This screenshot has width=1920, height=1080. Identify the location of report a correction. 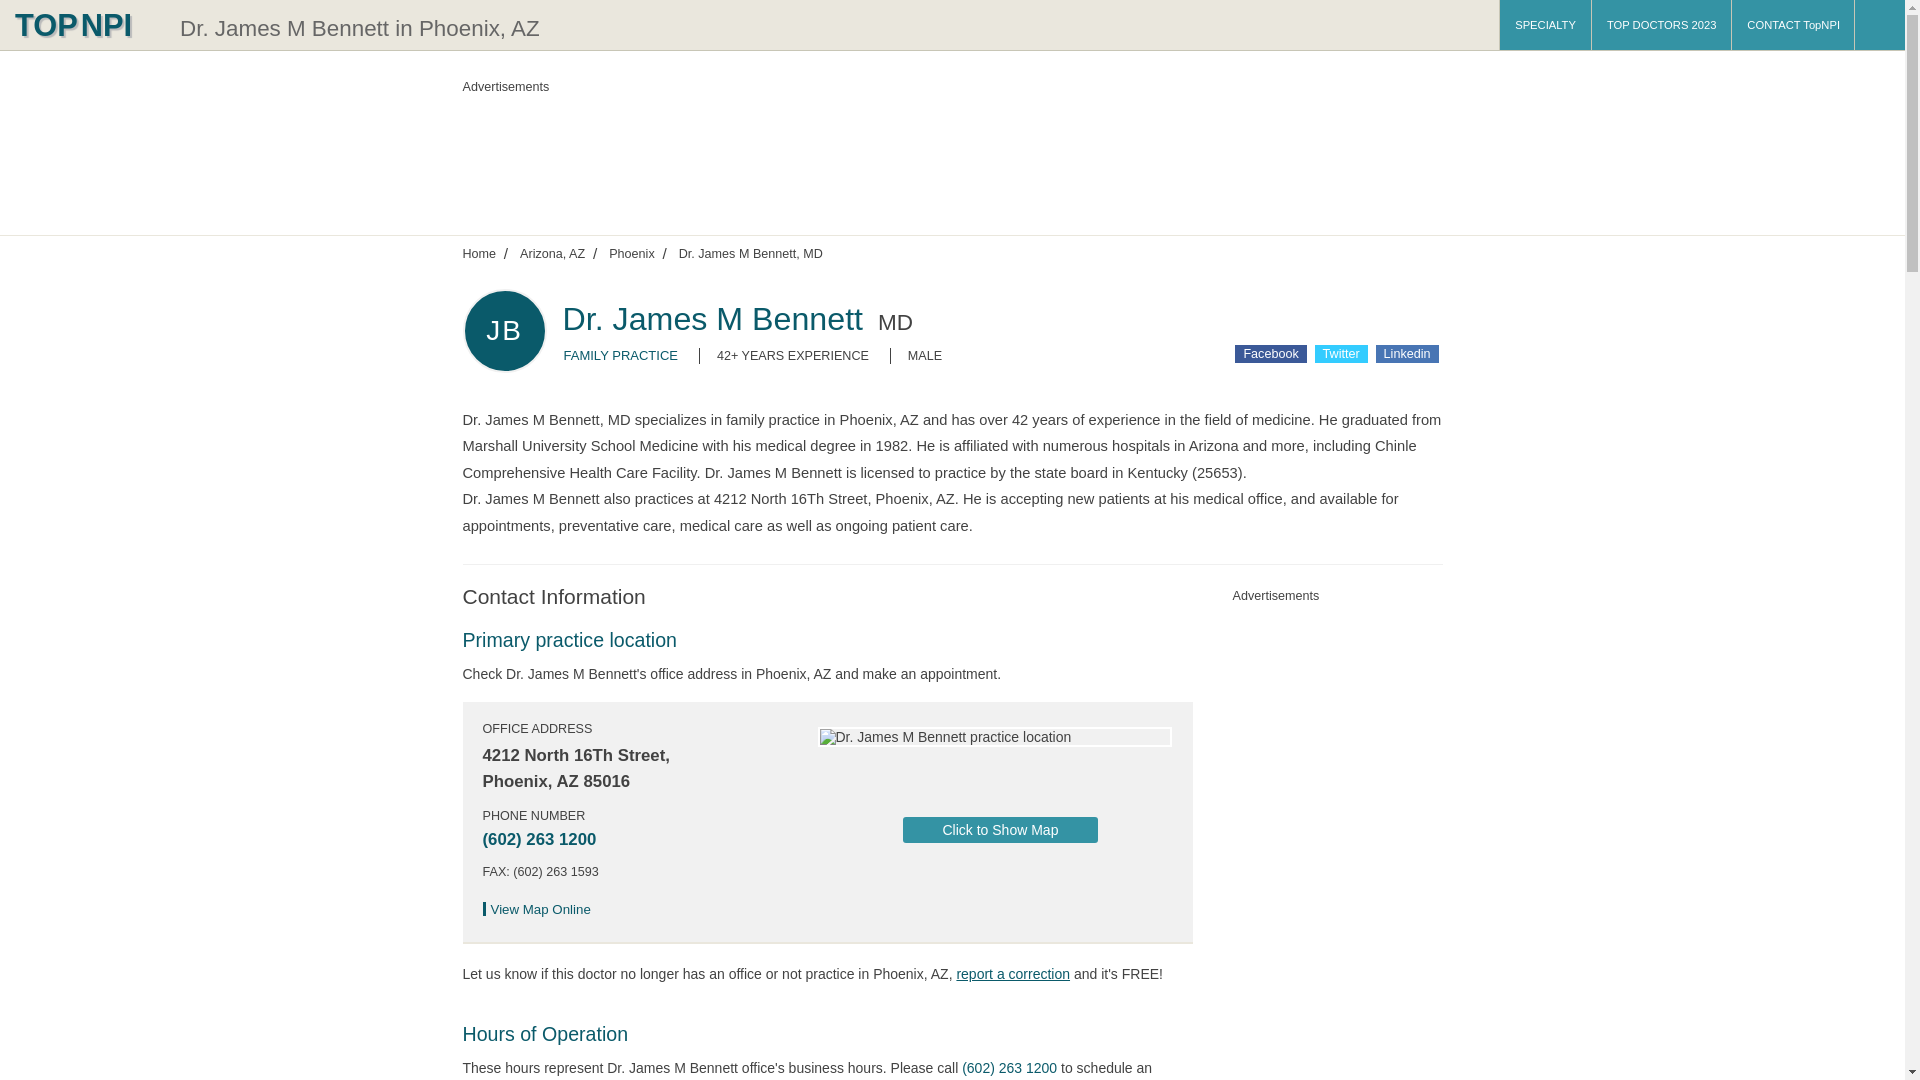
(1012, 973).